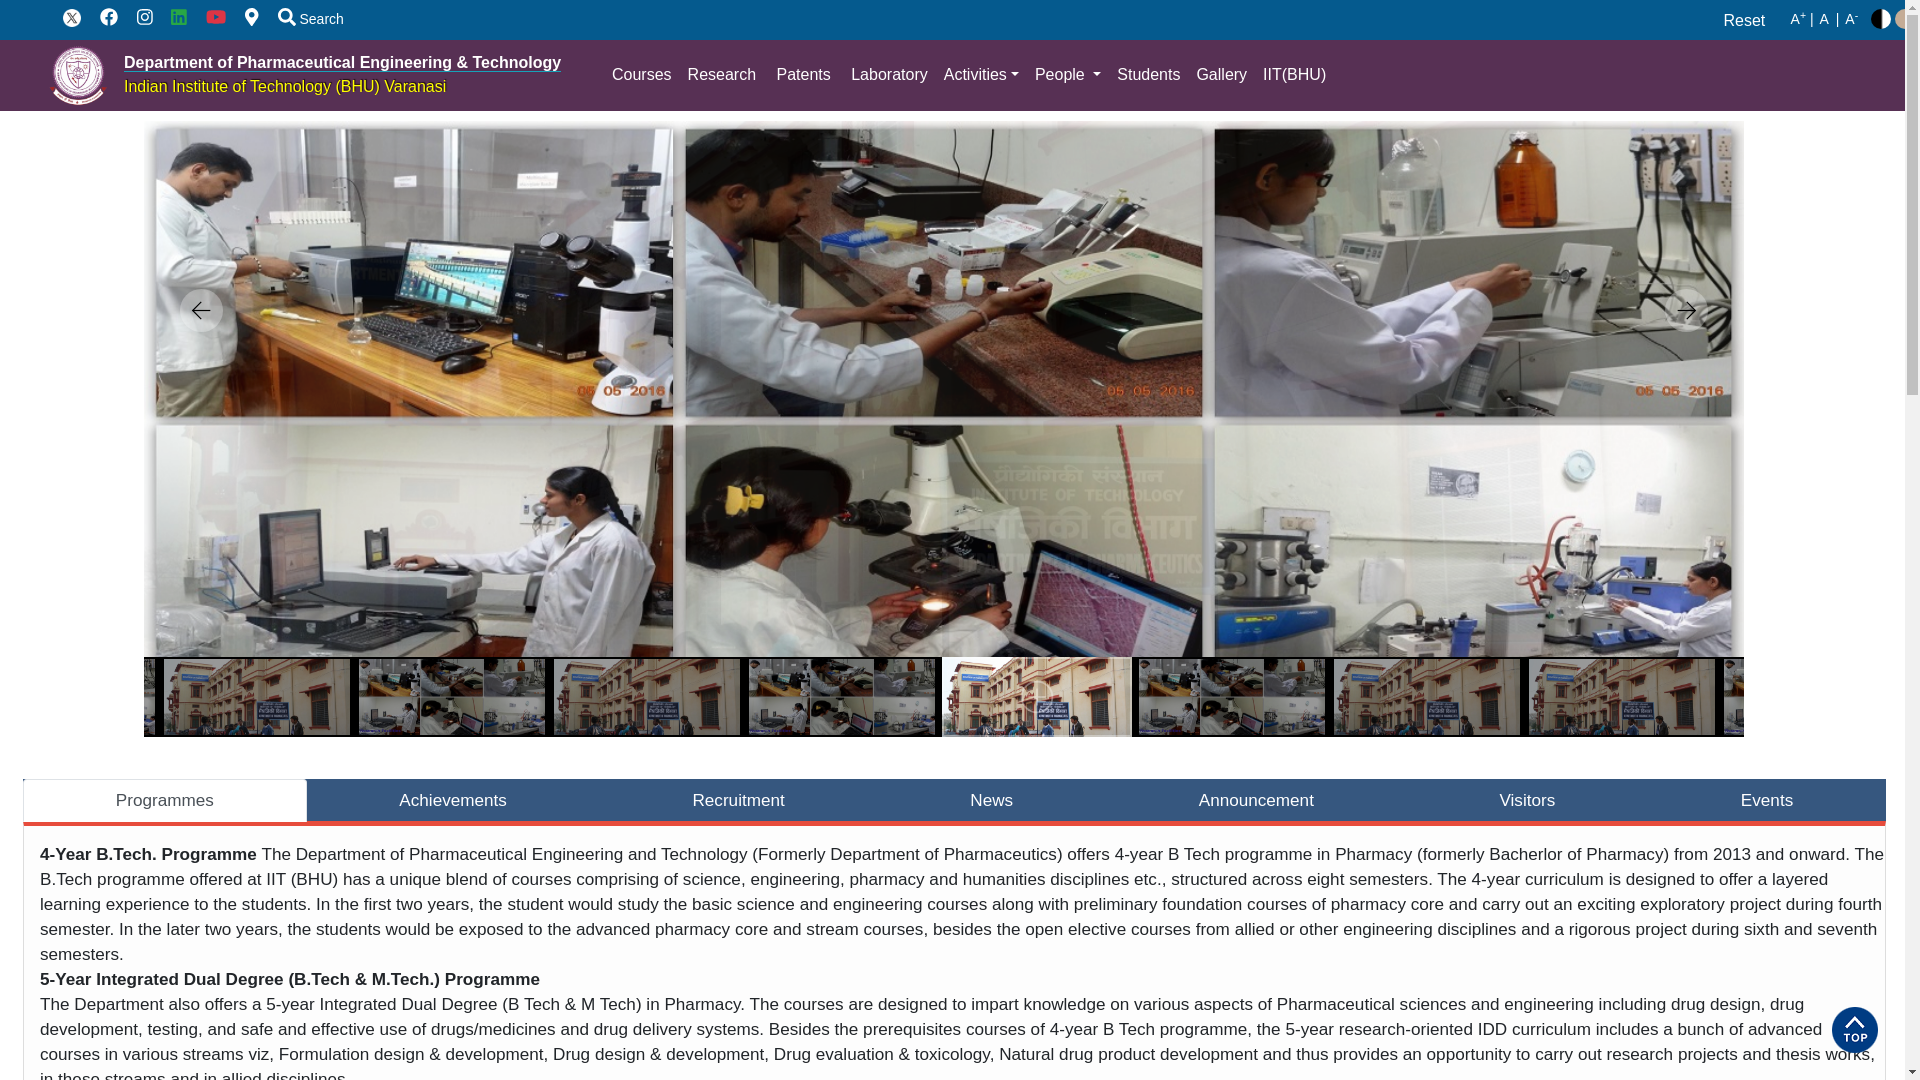 This screenshot has width=1920, height=1080. What do you see at coordinates (952, 2) in the screenshot?
I see `Skip to main content` at bounding box center [952, 2].